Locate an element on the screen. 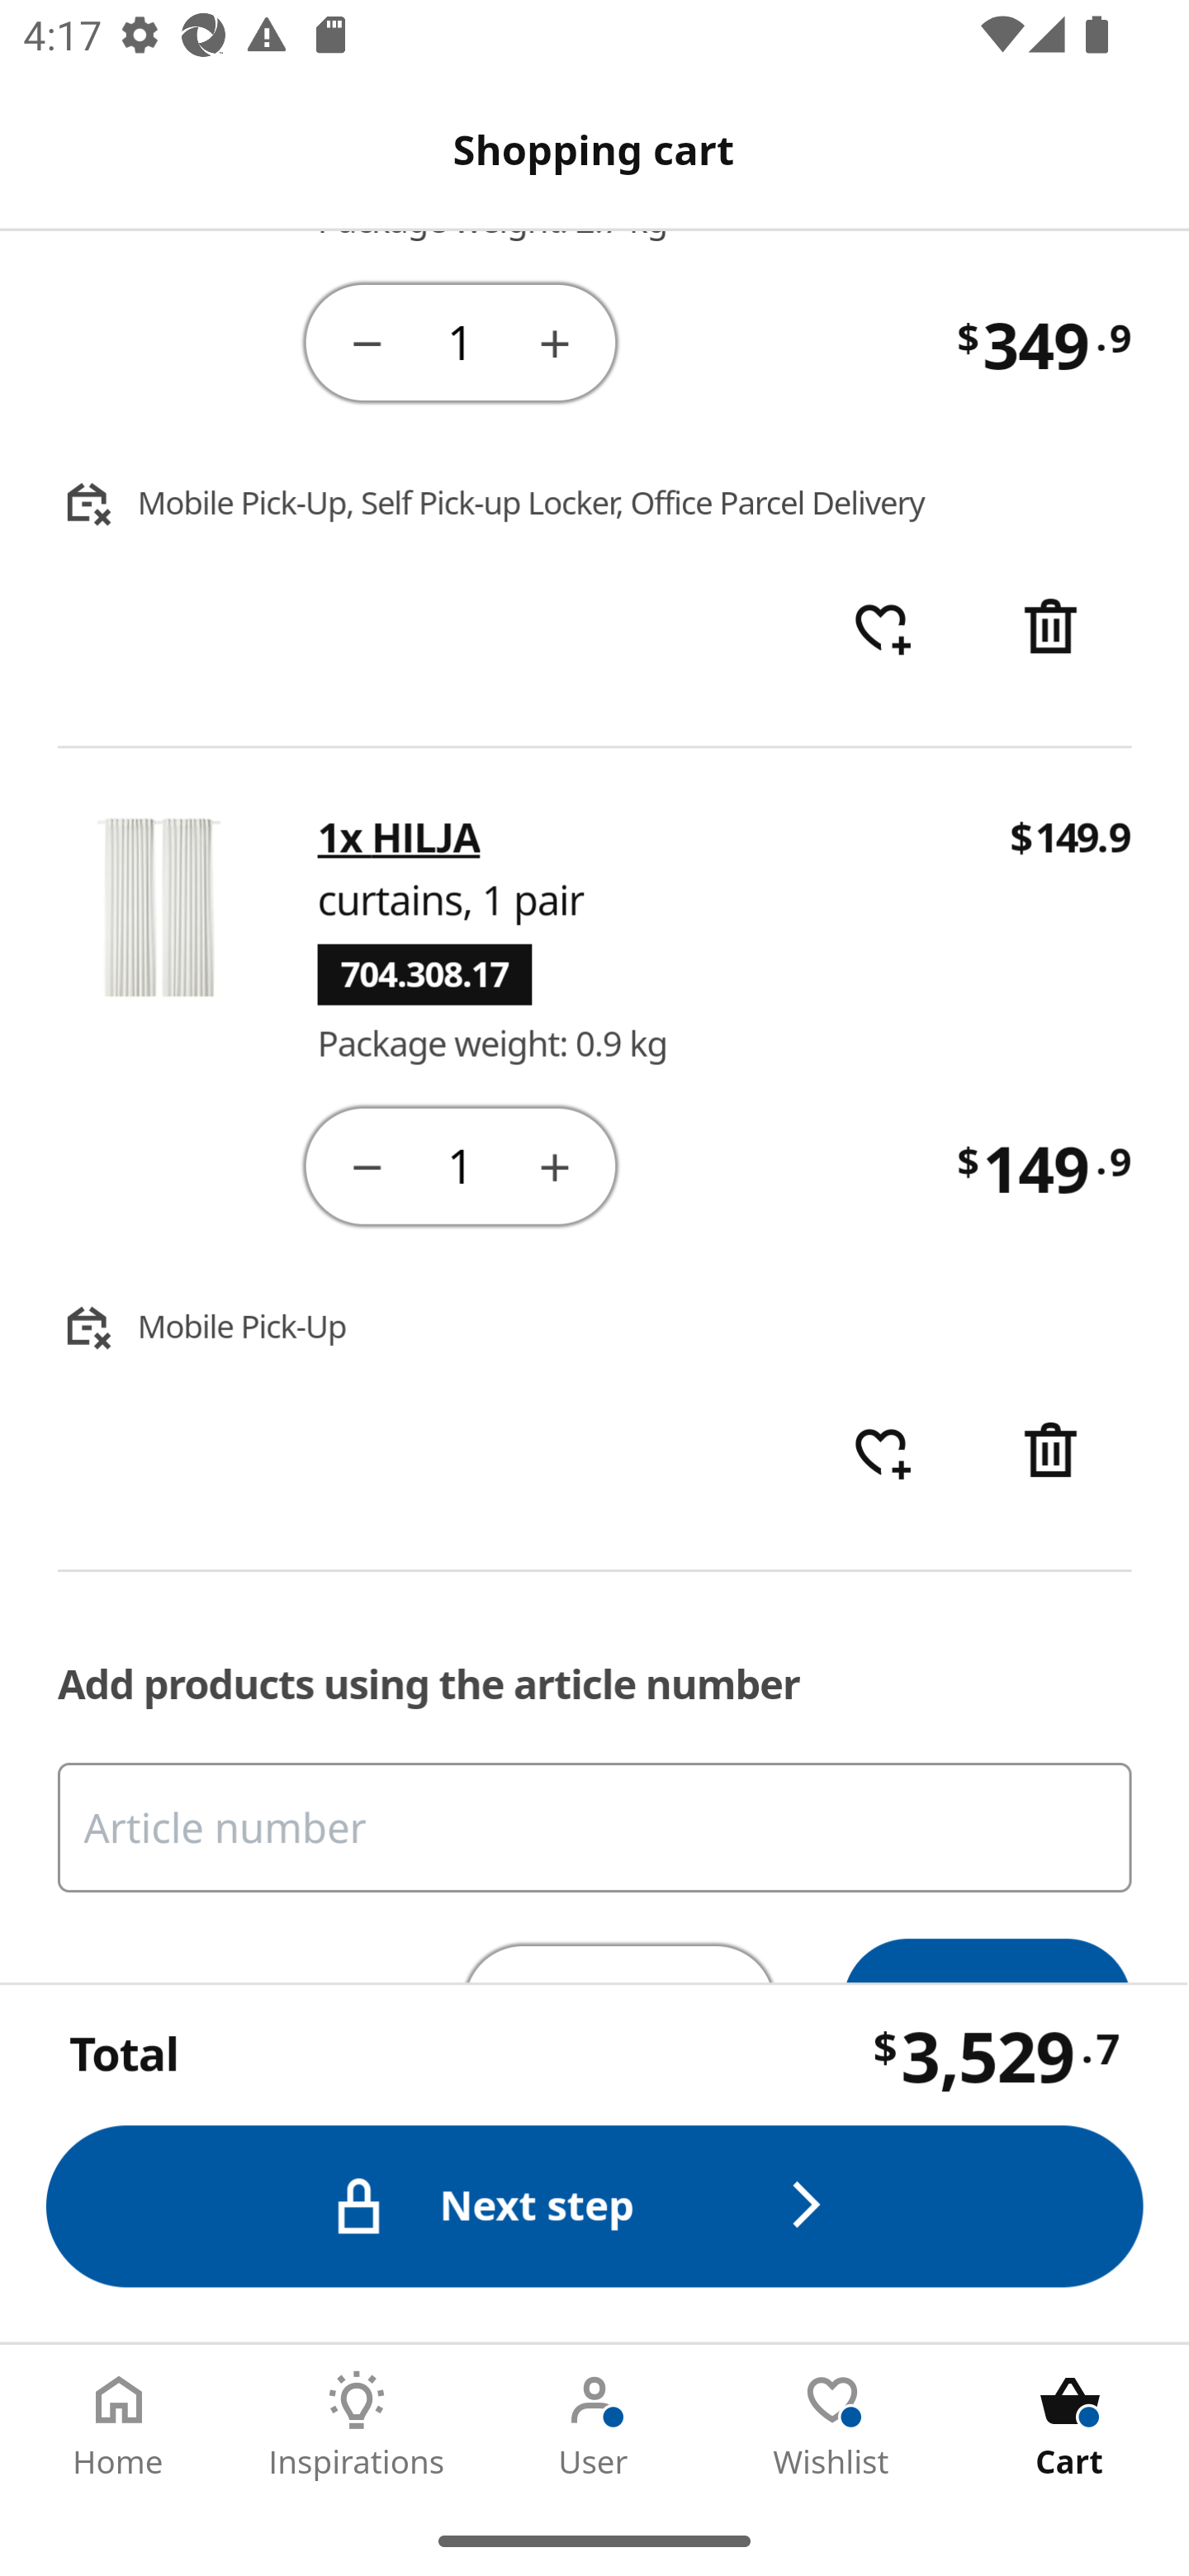  Wishlist
Tab 4 of 5 is located at coordinates (832, 2425).